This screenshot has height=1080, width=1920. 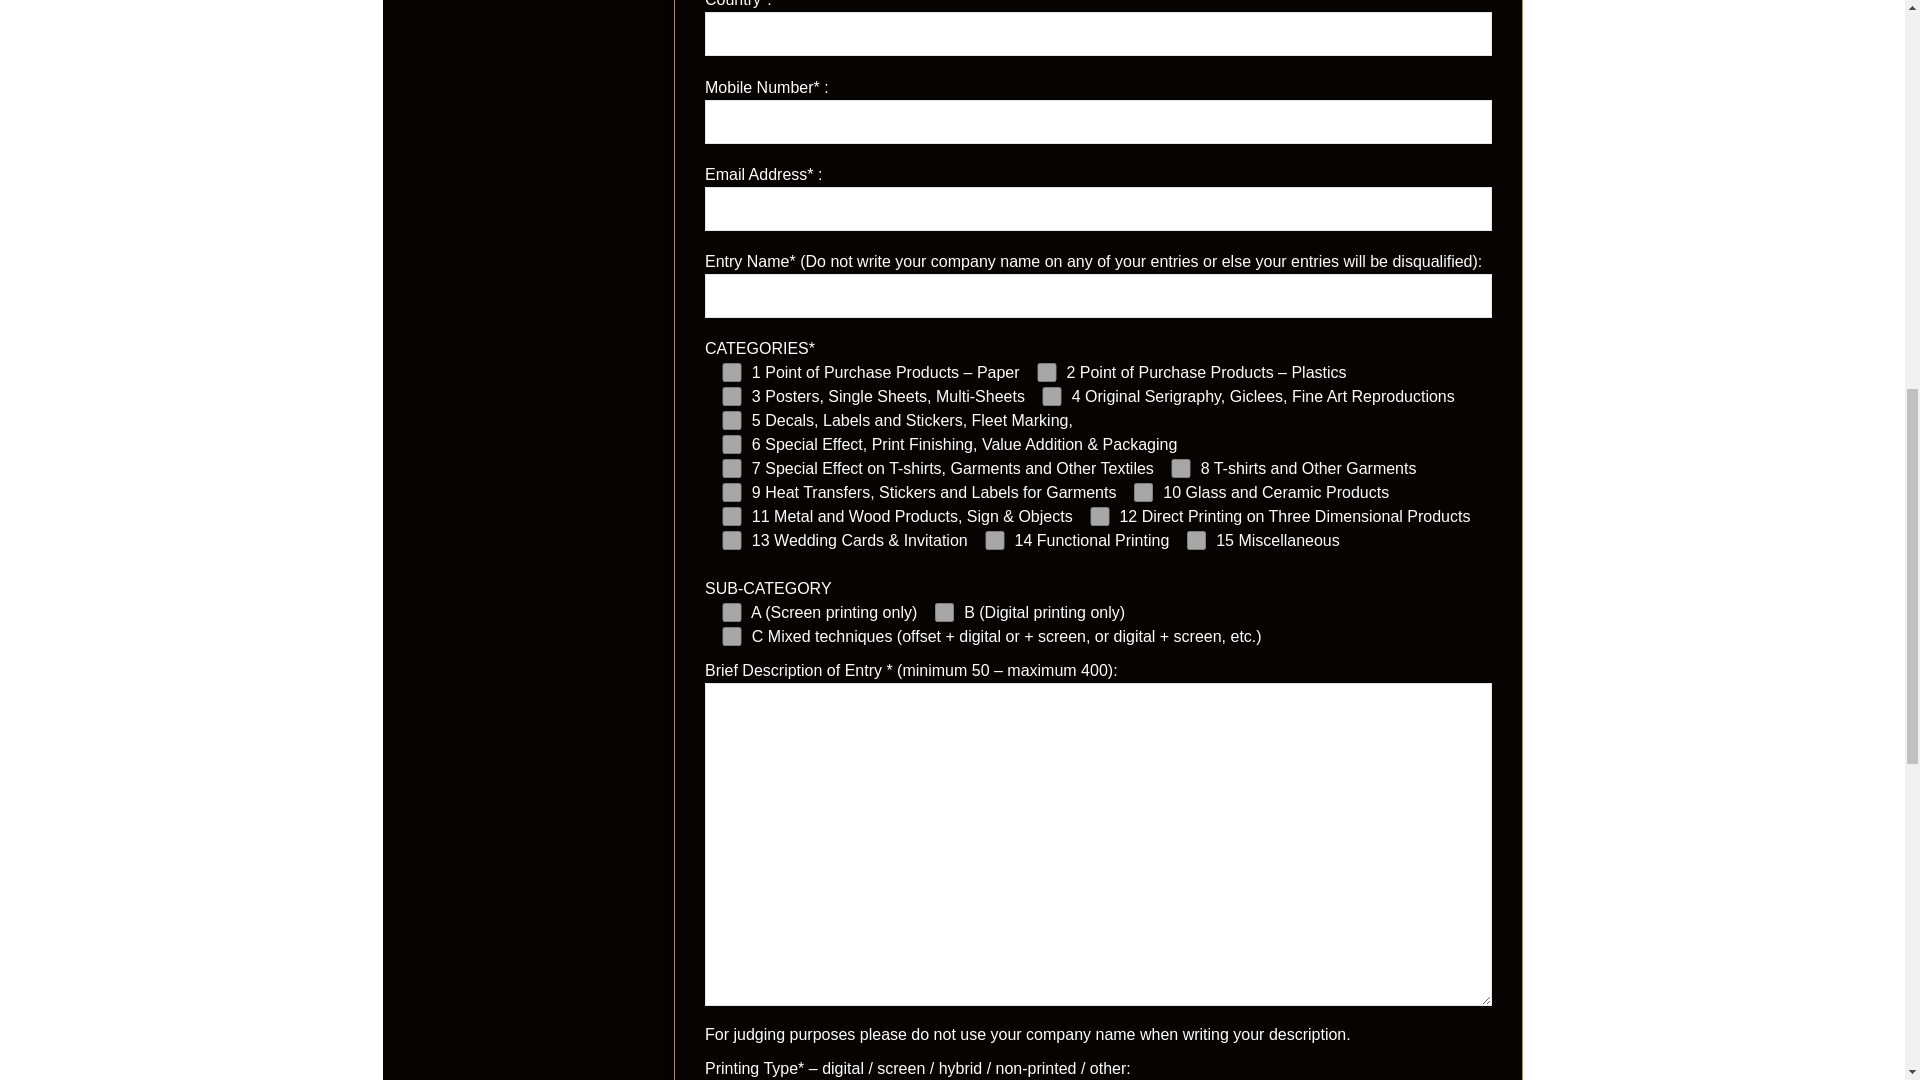 I want to click on 2 Point of Purchase Products - Plastics, so click(x=1046, y=372).